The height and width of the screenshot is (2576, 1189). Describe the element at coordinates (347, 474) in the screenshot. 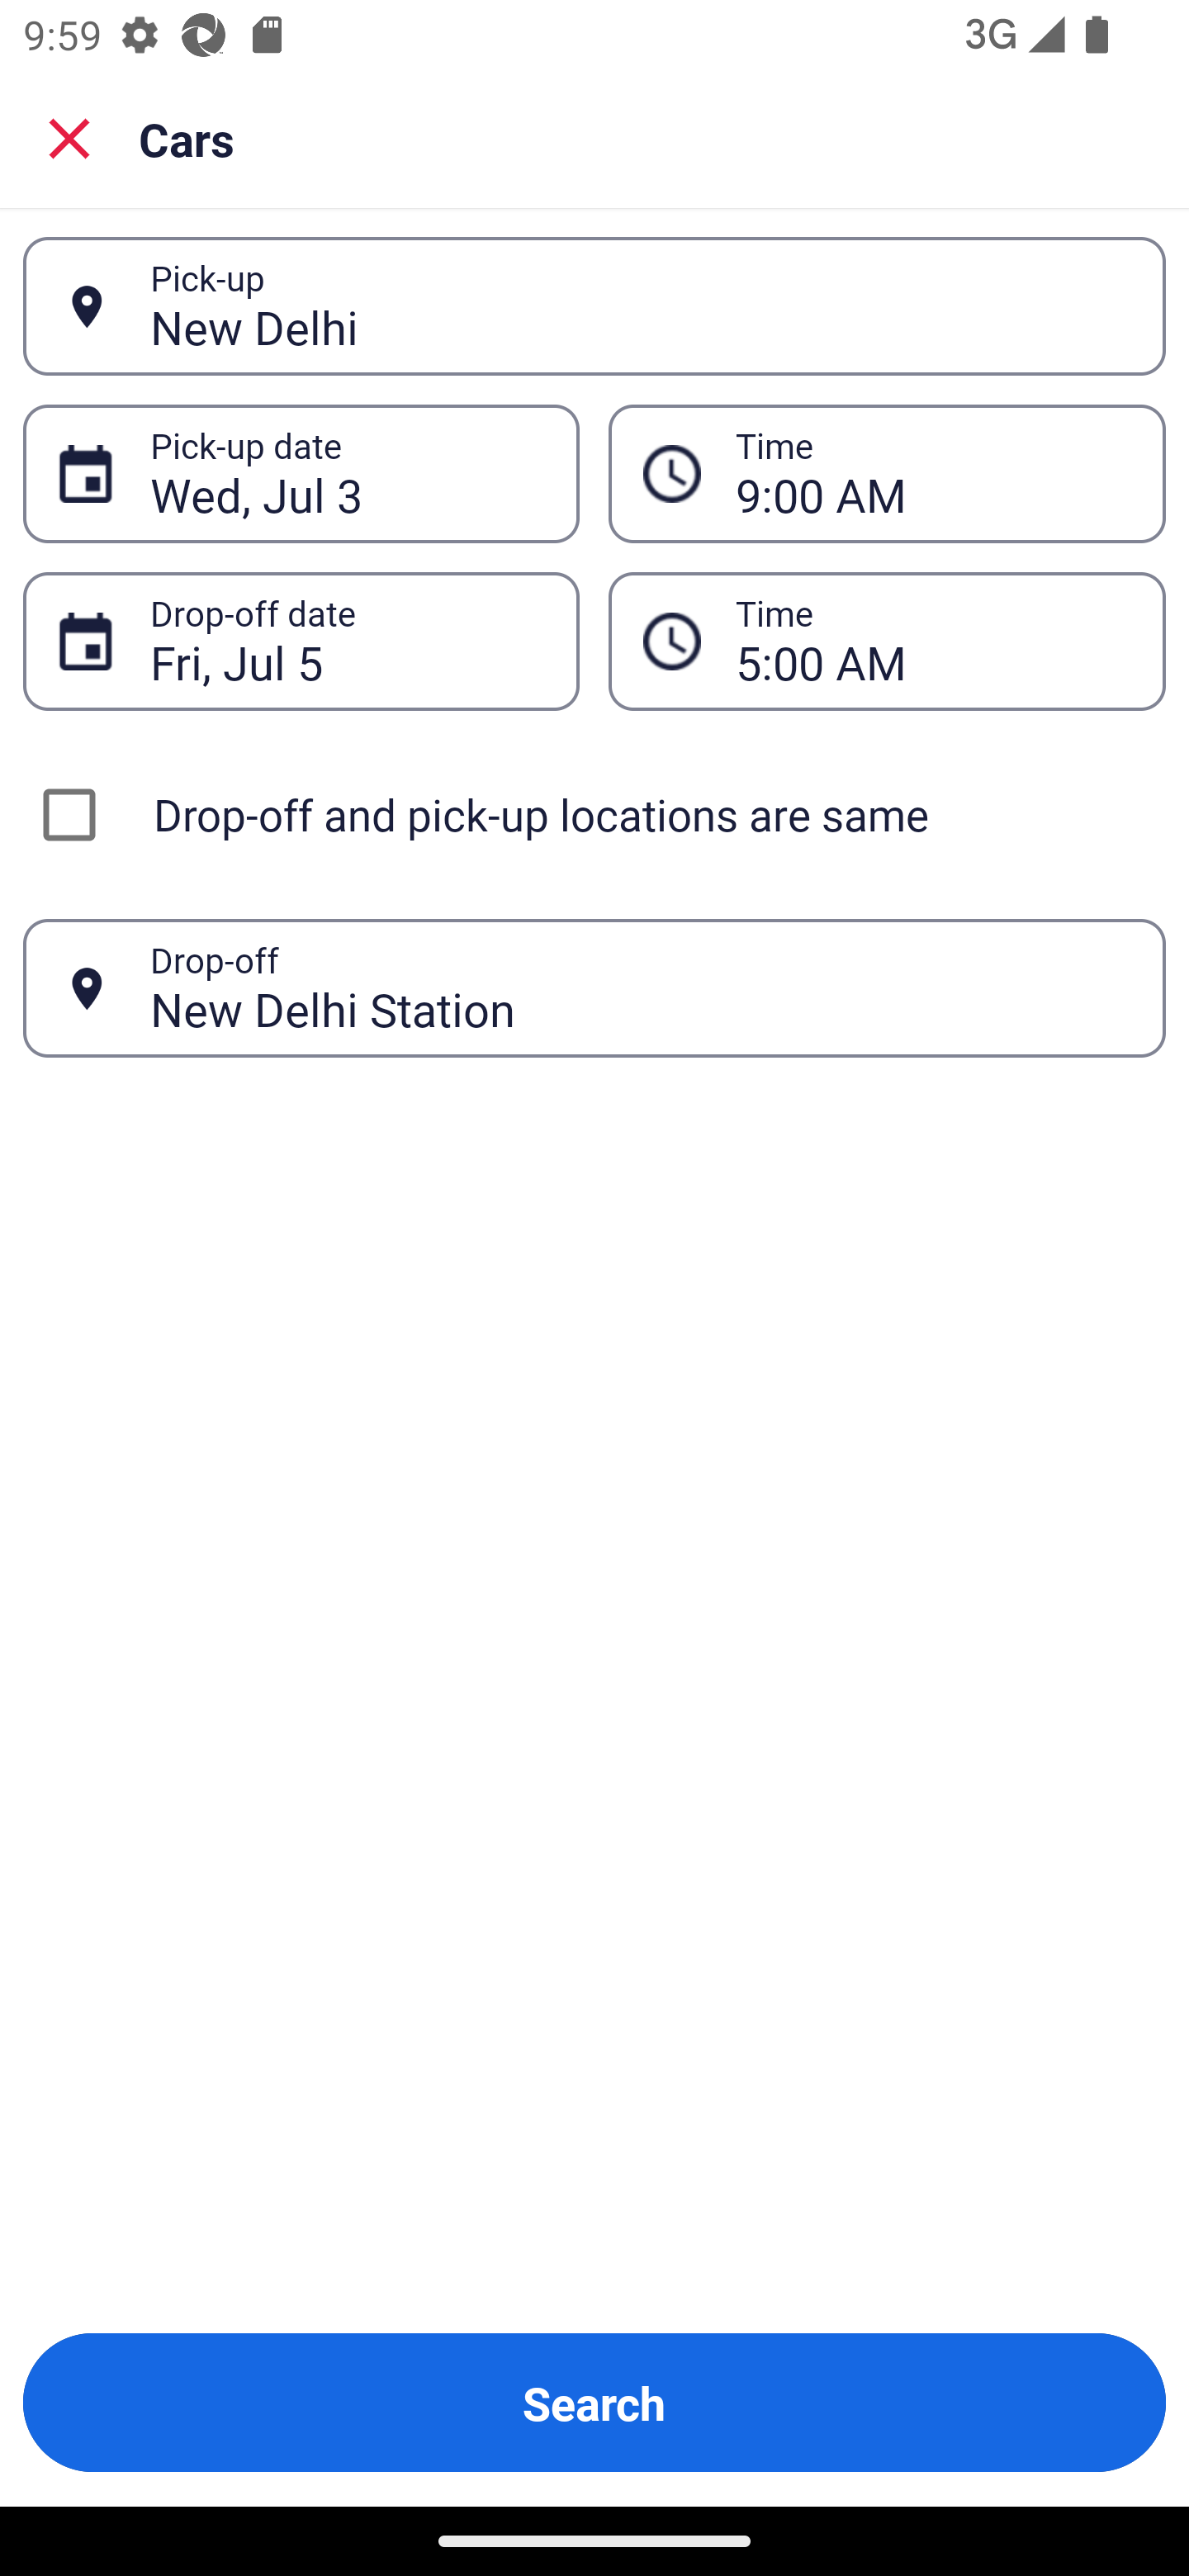

I see `Wed, Jul 3` at that location.